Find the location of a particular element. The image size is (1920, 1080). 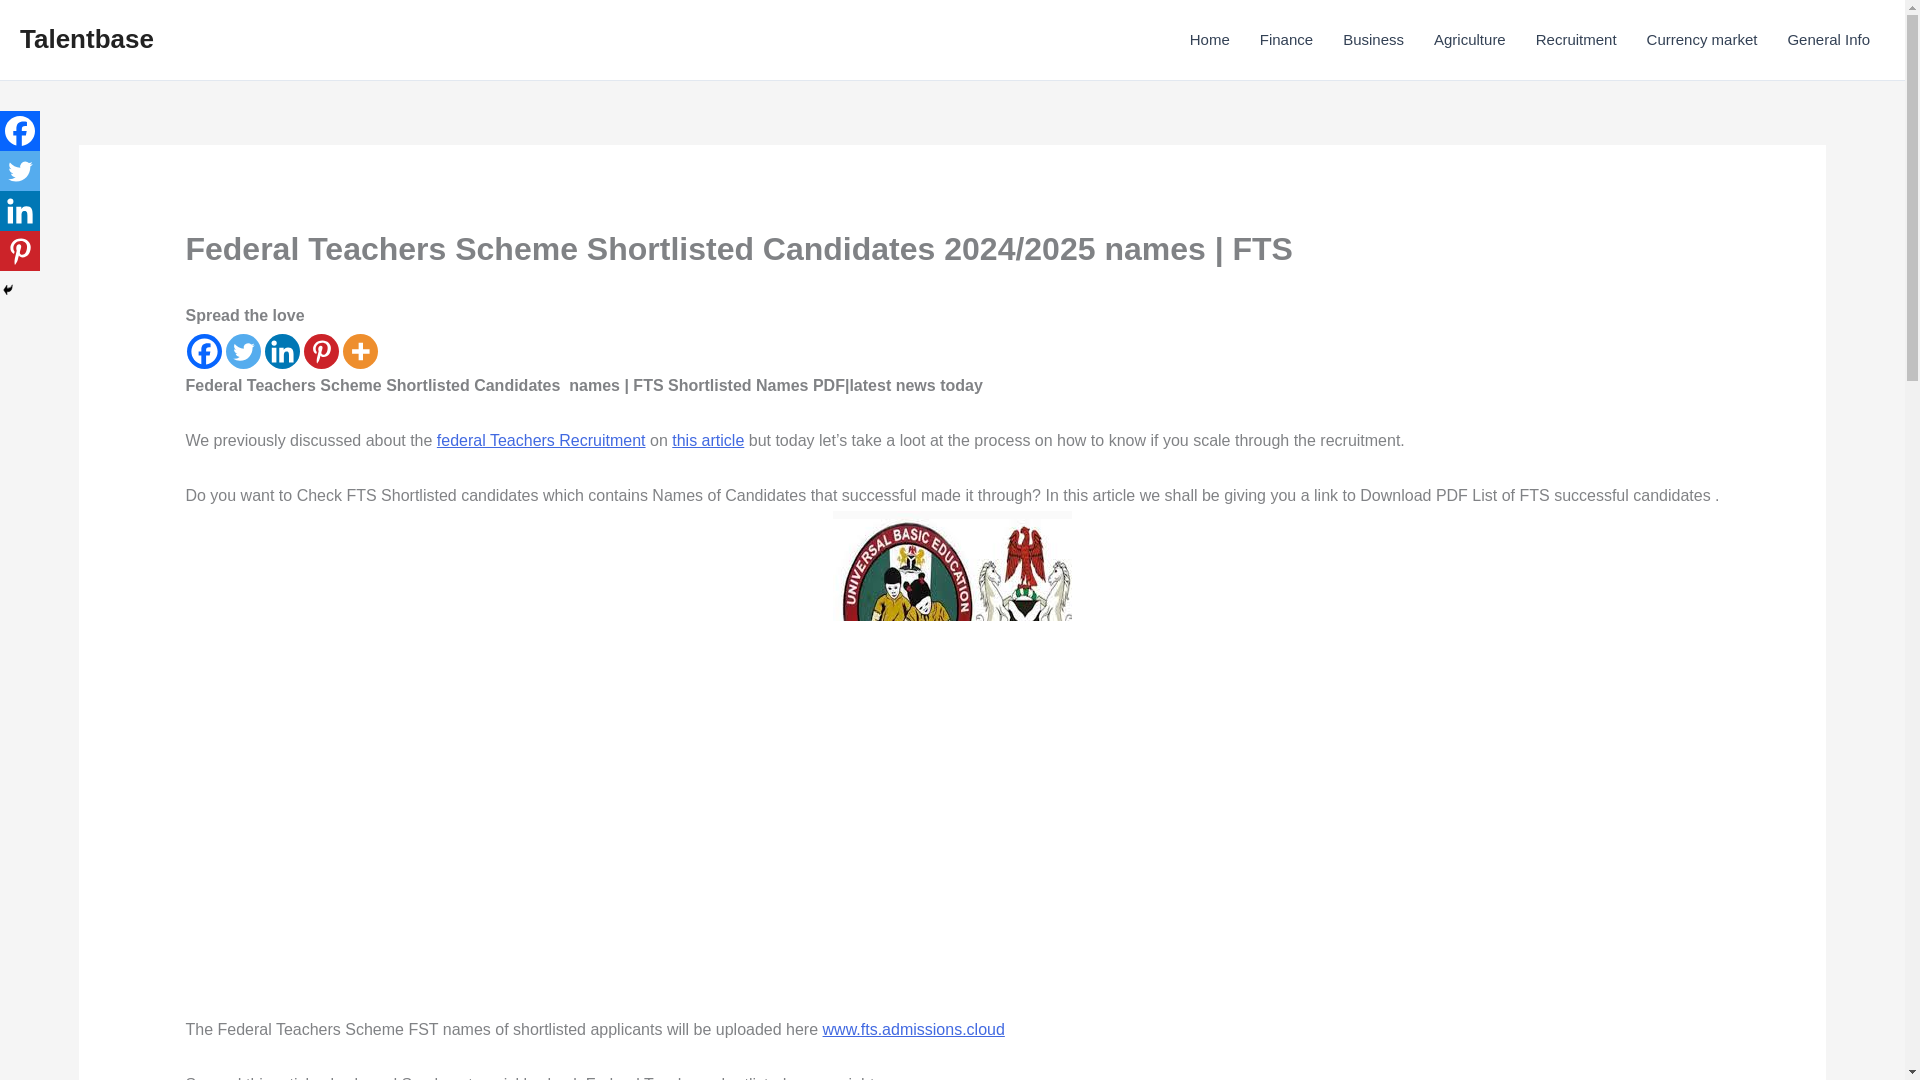

this article is located at coordinates (708, 440).